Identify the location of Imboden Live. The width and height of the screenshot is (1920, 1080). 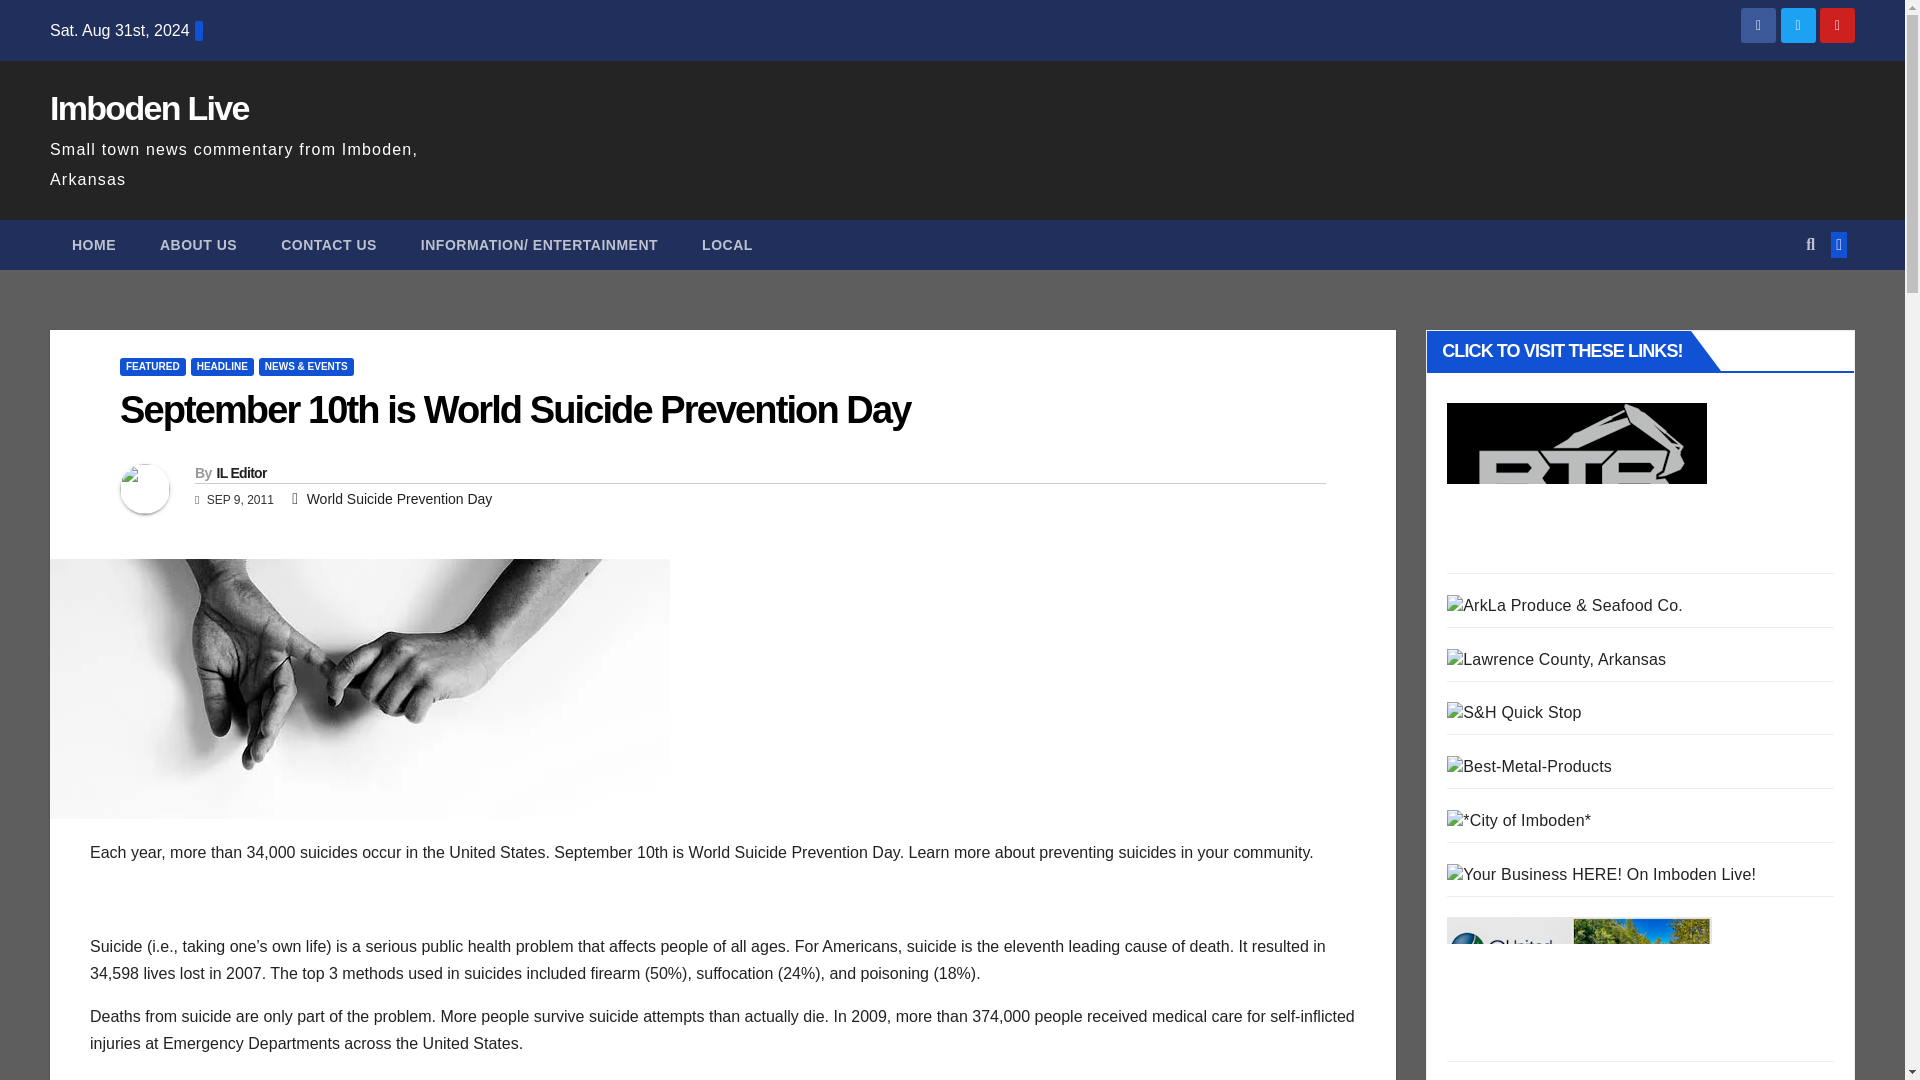
(149, 108).